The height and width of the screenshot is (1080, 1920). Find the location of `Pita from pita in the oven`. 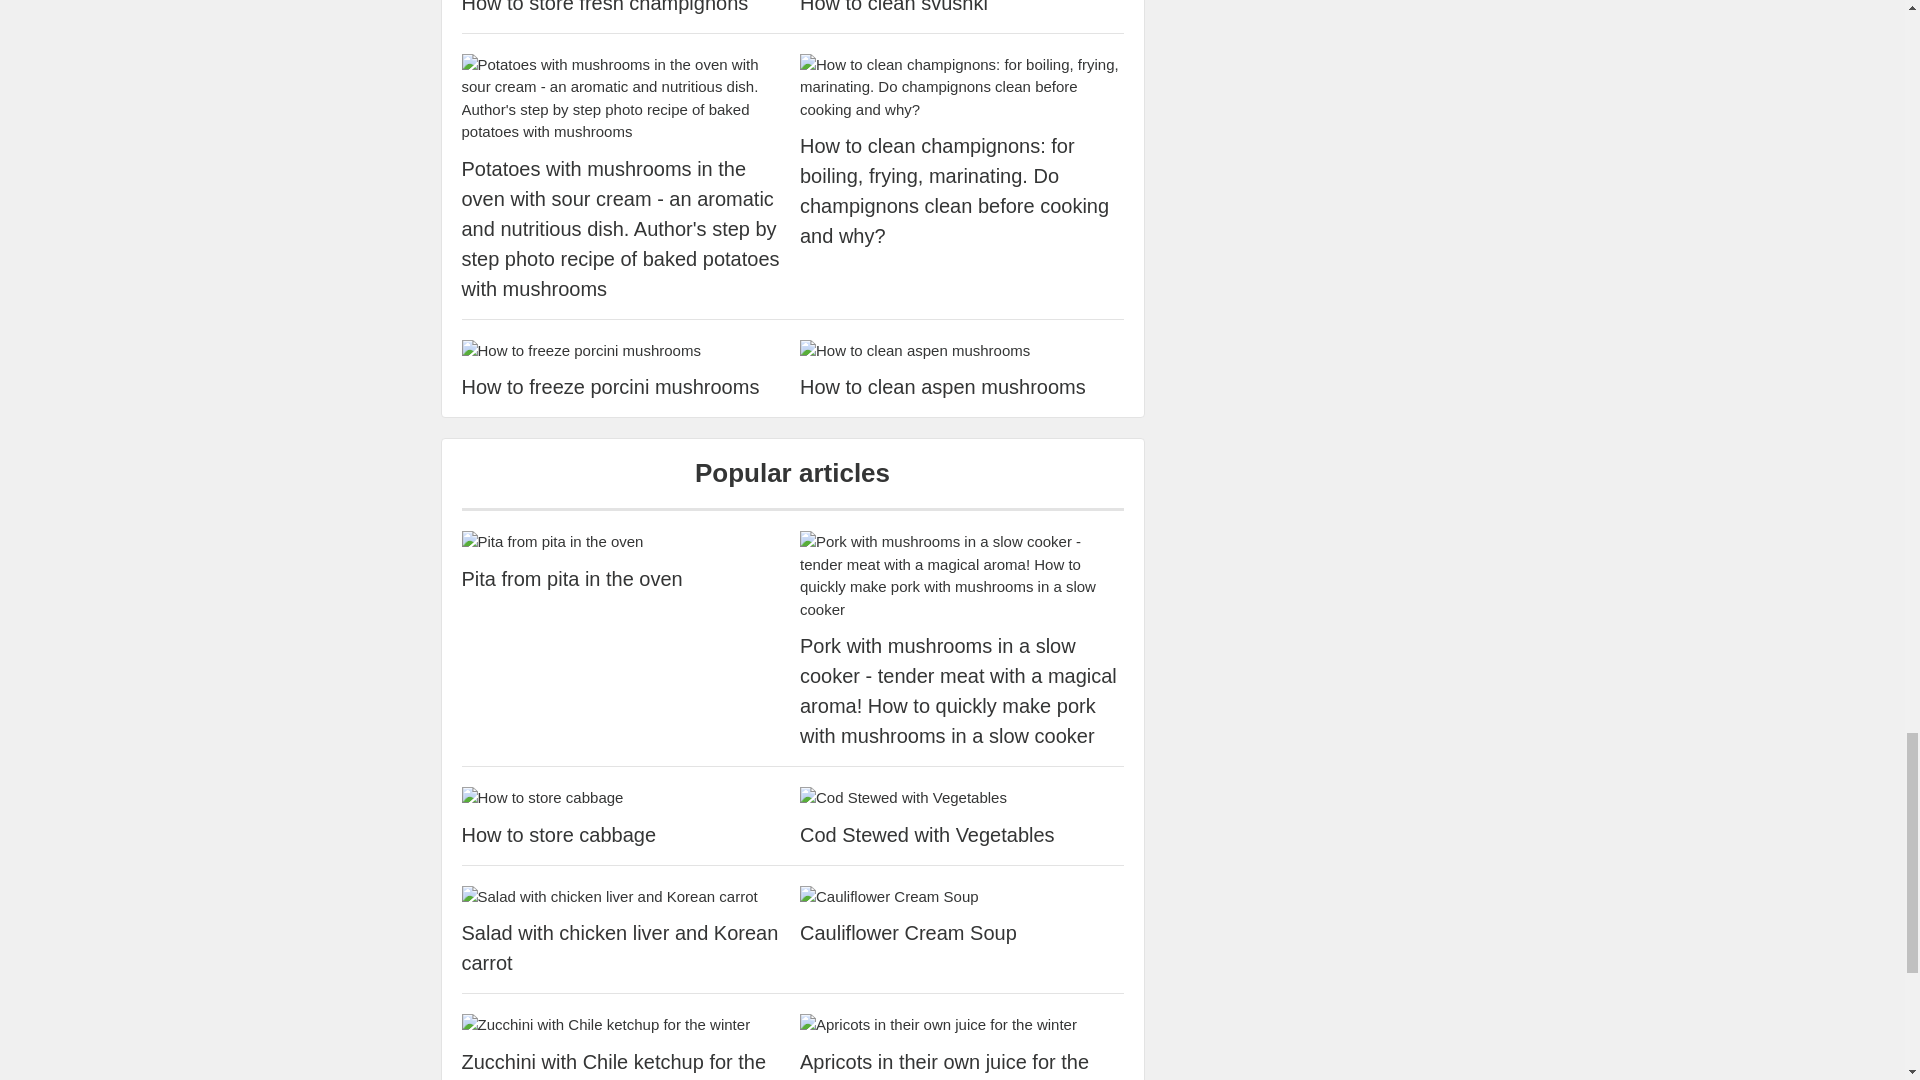

Pita from pita in the oven is located at coordinates (624, 542).